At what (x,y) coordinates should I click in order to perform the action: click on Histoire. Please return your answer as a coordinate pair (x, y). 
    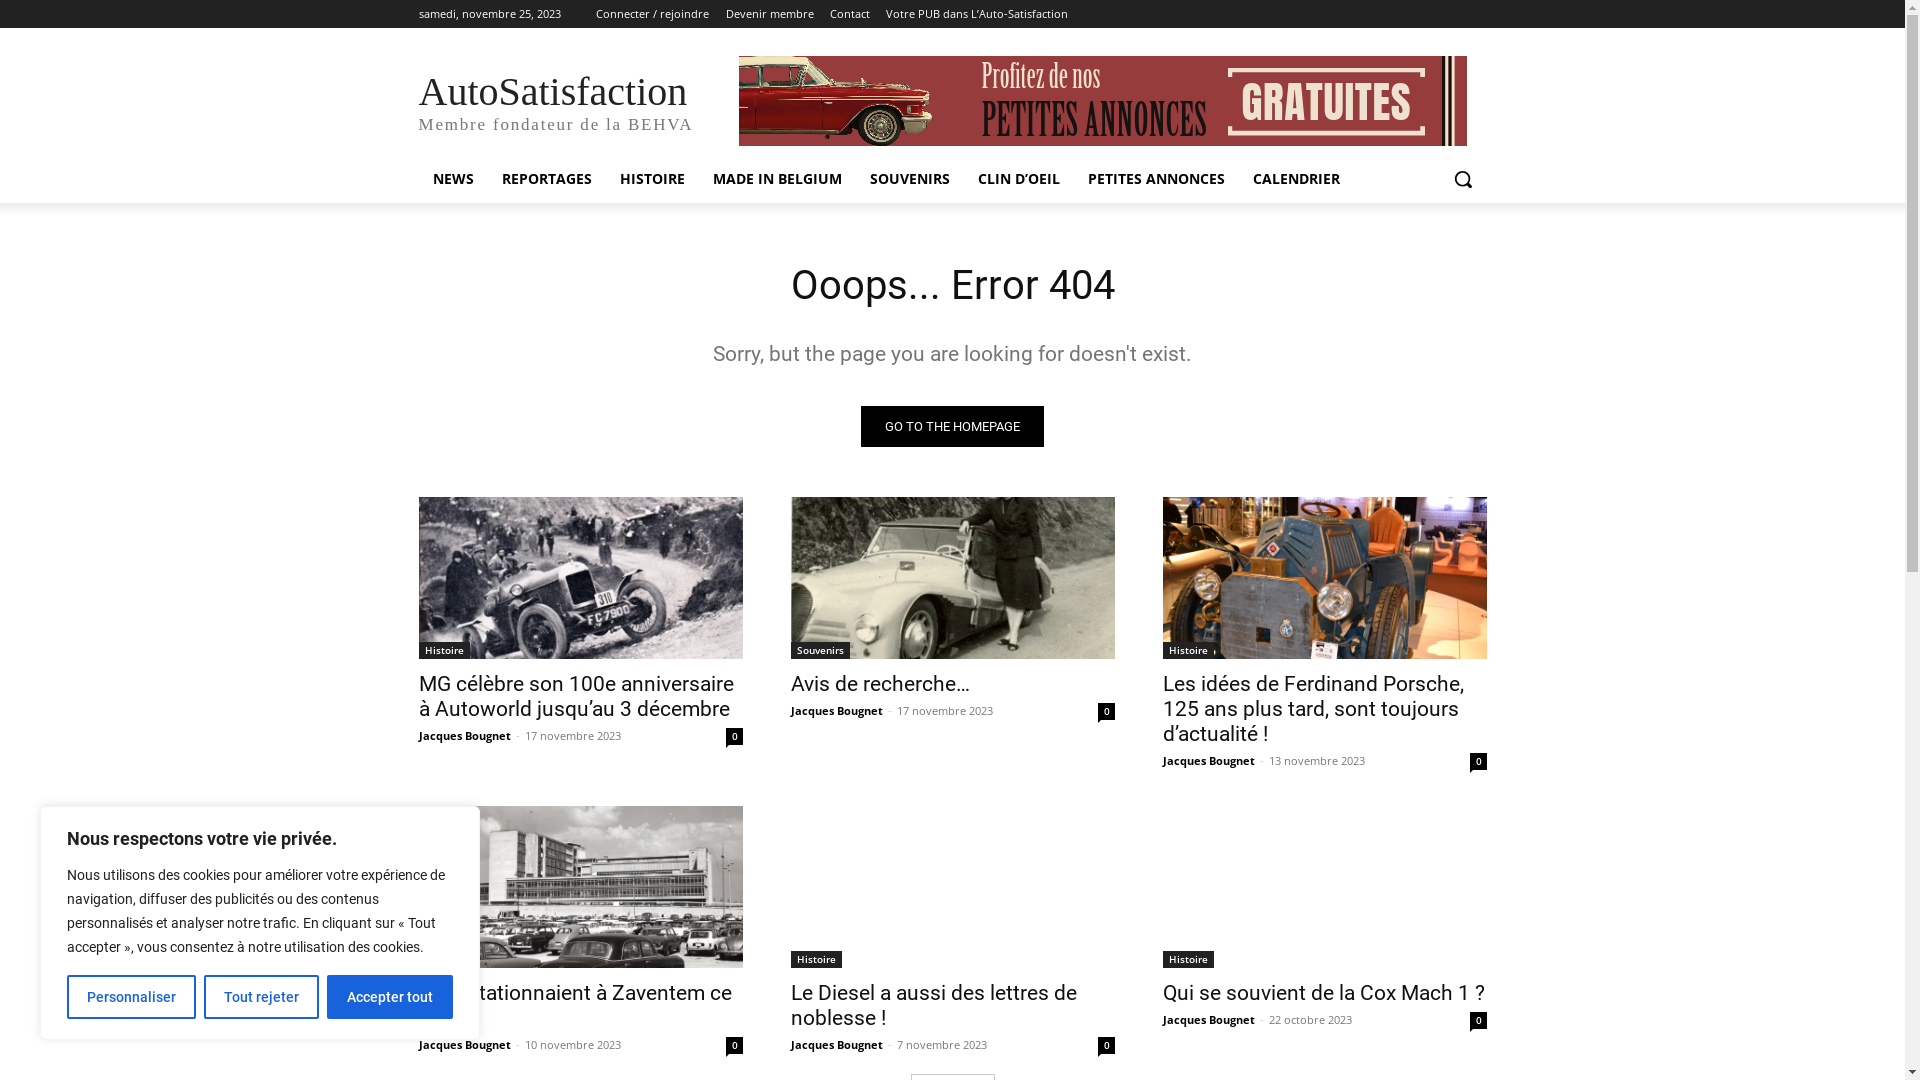
    Looking at the image, I should click on (816, 960).